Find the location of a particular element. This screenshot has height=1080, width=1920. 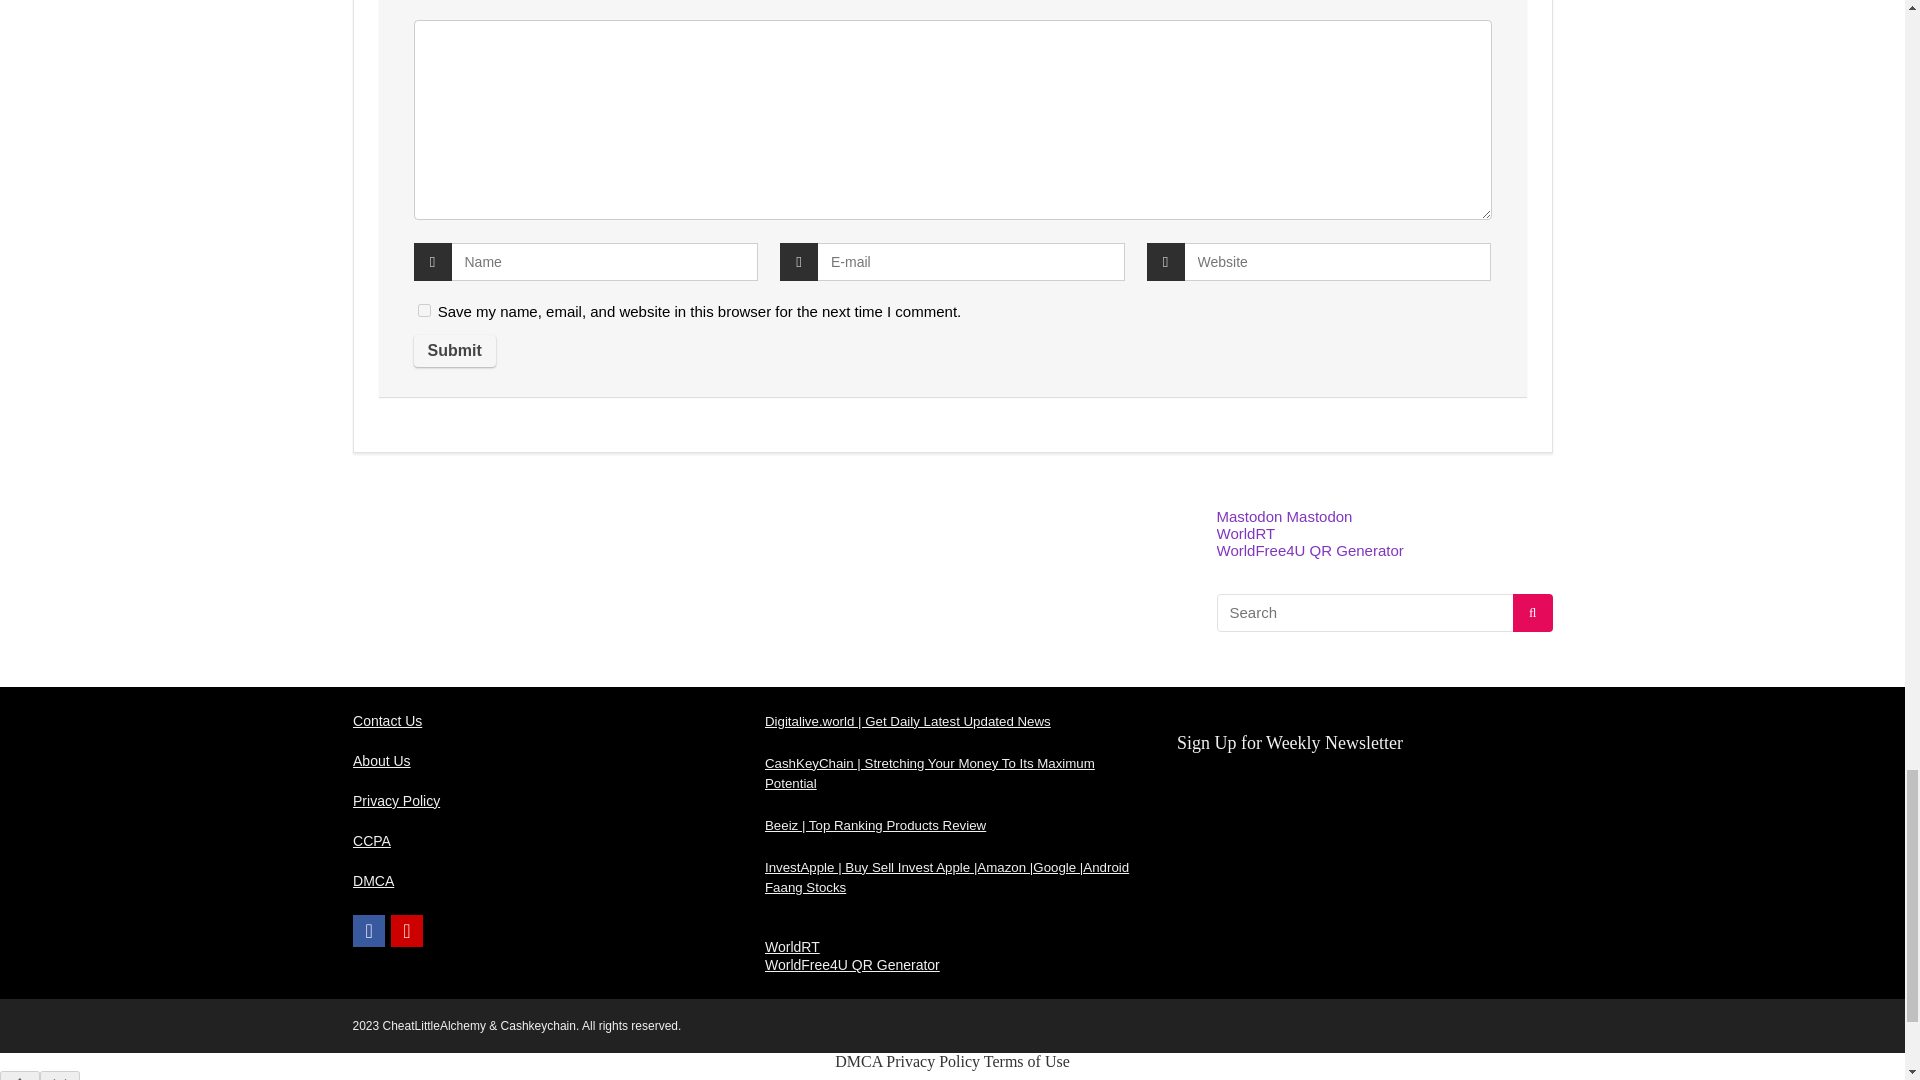

Submit is located at coordinates (454, 350).